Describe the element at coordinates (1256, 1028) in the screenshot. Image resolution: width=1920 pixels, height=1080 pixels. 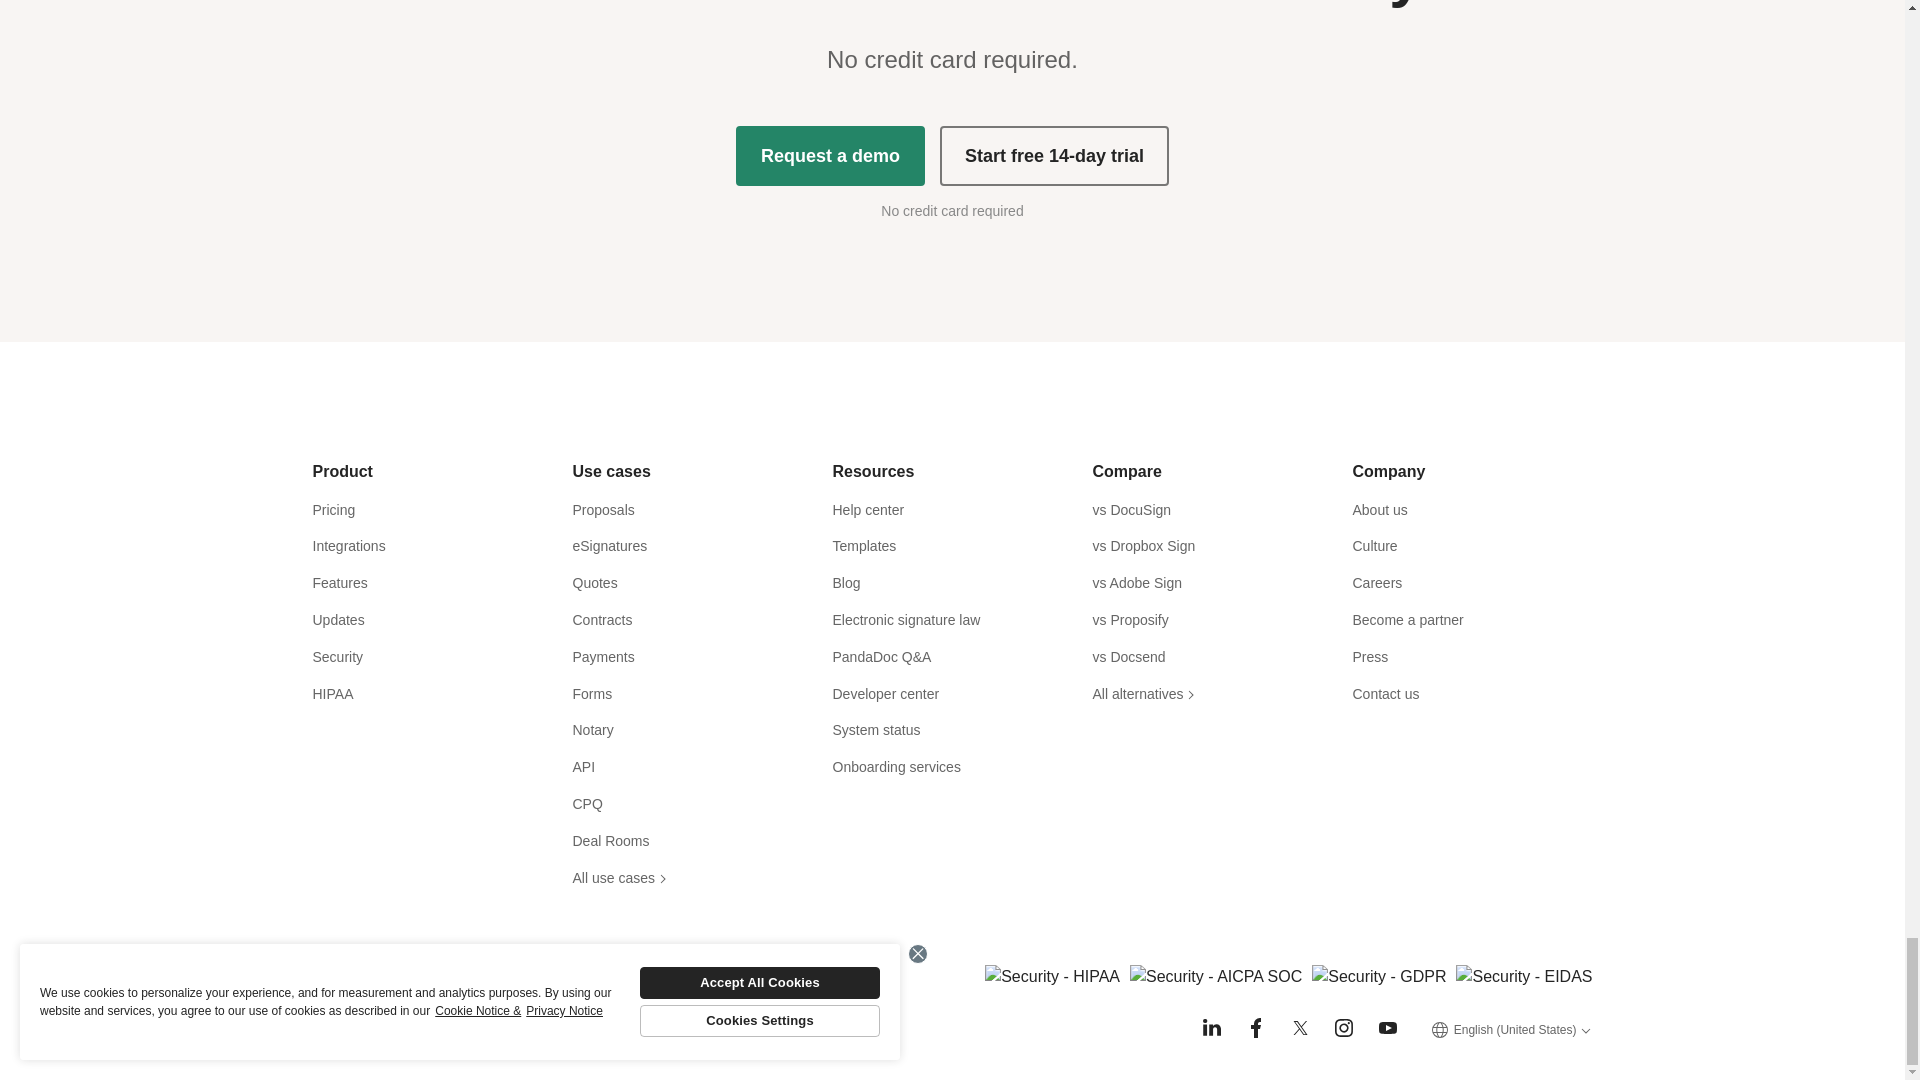
I see `Facebook` at that location.